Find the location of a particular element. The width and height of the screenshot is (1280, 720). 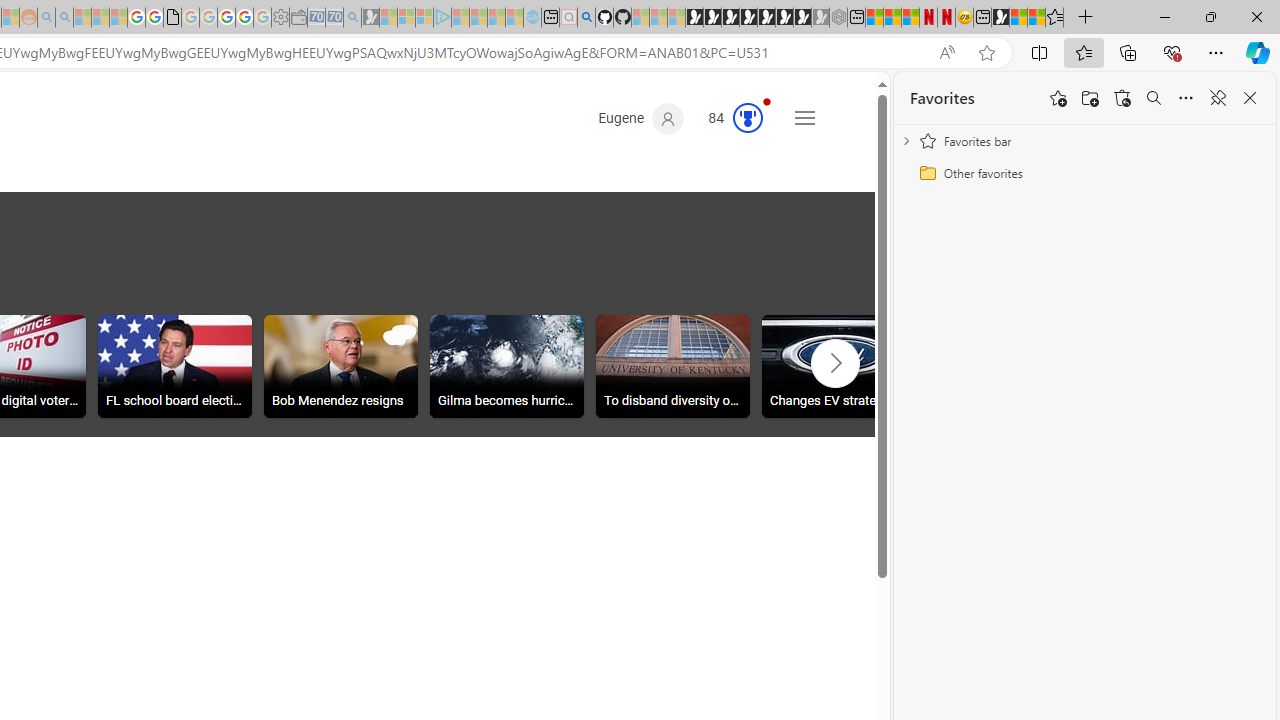

Microsoft Rewards 84 is located at coordinates (728, 119).